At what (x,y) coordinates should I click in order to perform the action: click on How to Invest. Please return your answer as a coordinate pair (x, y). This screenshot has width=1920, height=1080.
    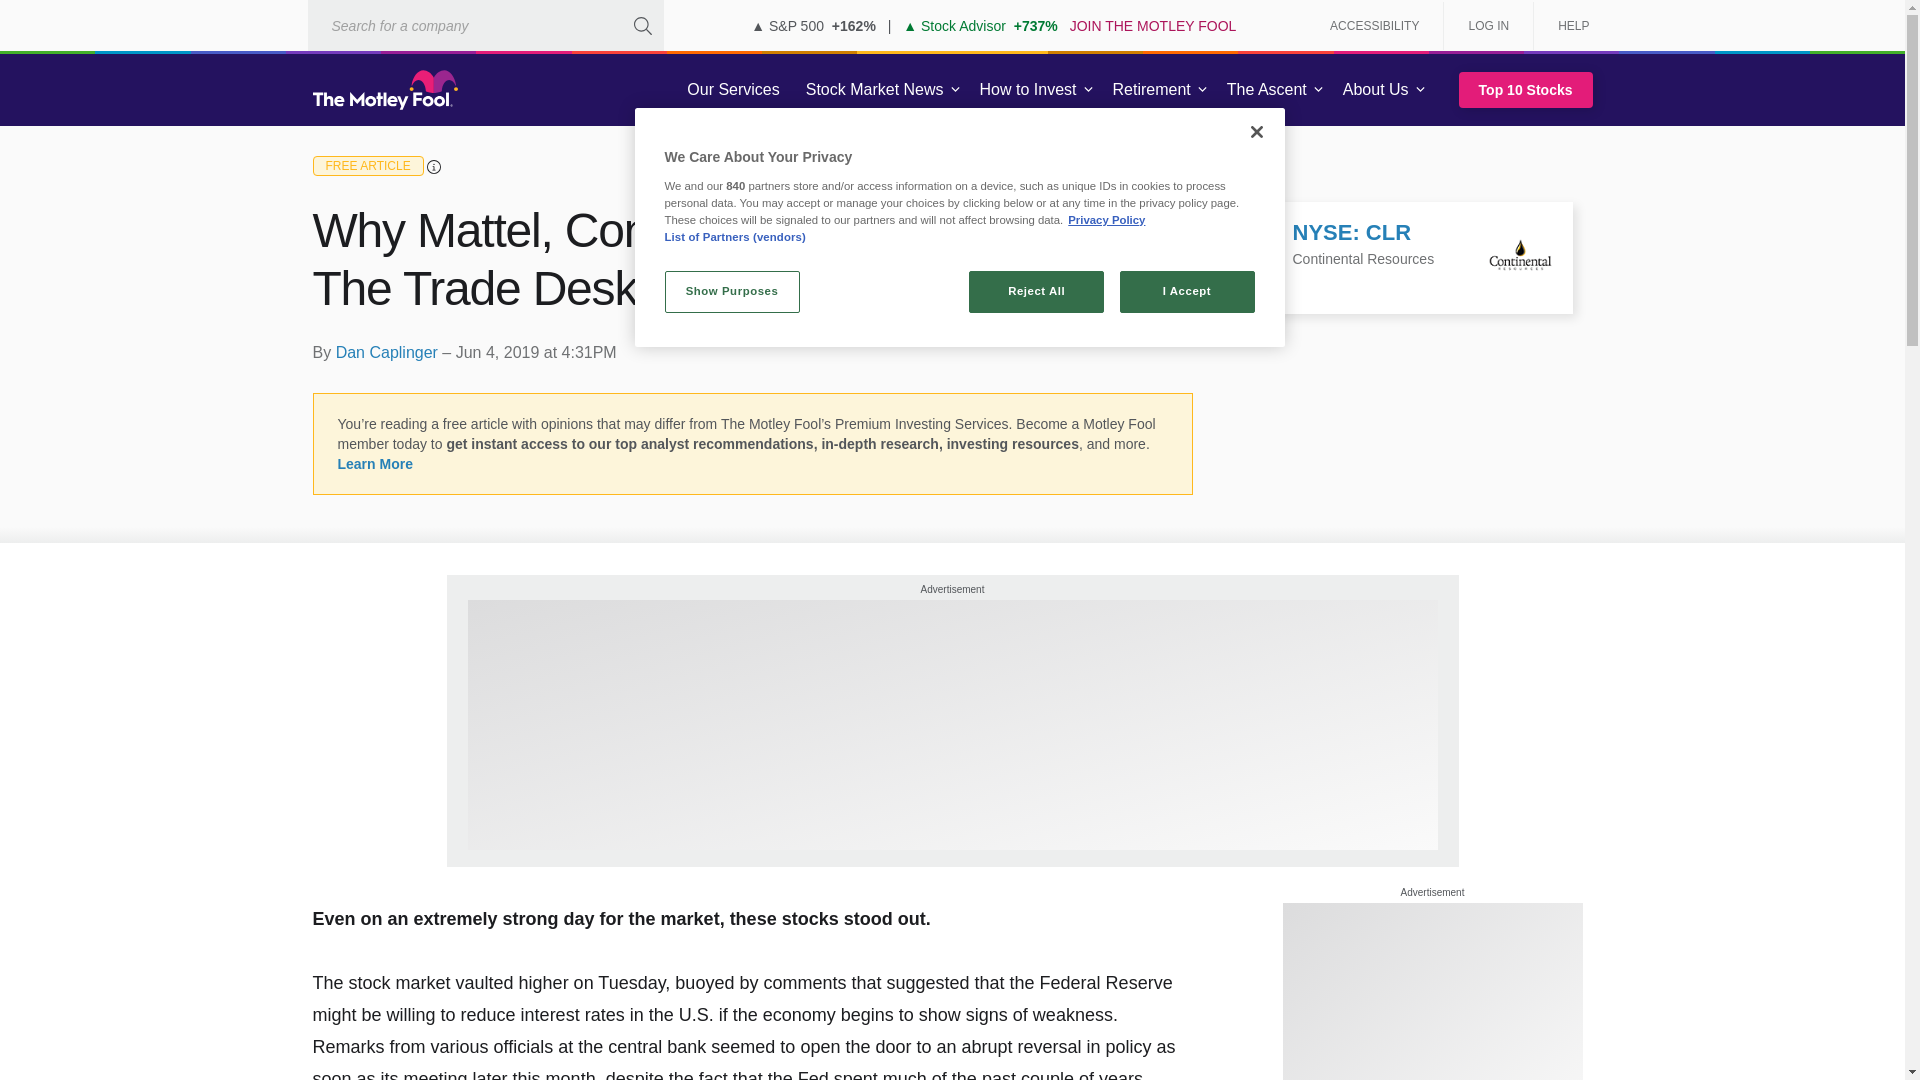
    Looking at the image, I should click on (1028, 90).